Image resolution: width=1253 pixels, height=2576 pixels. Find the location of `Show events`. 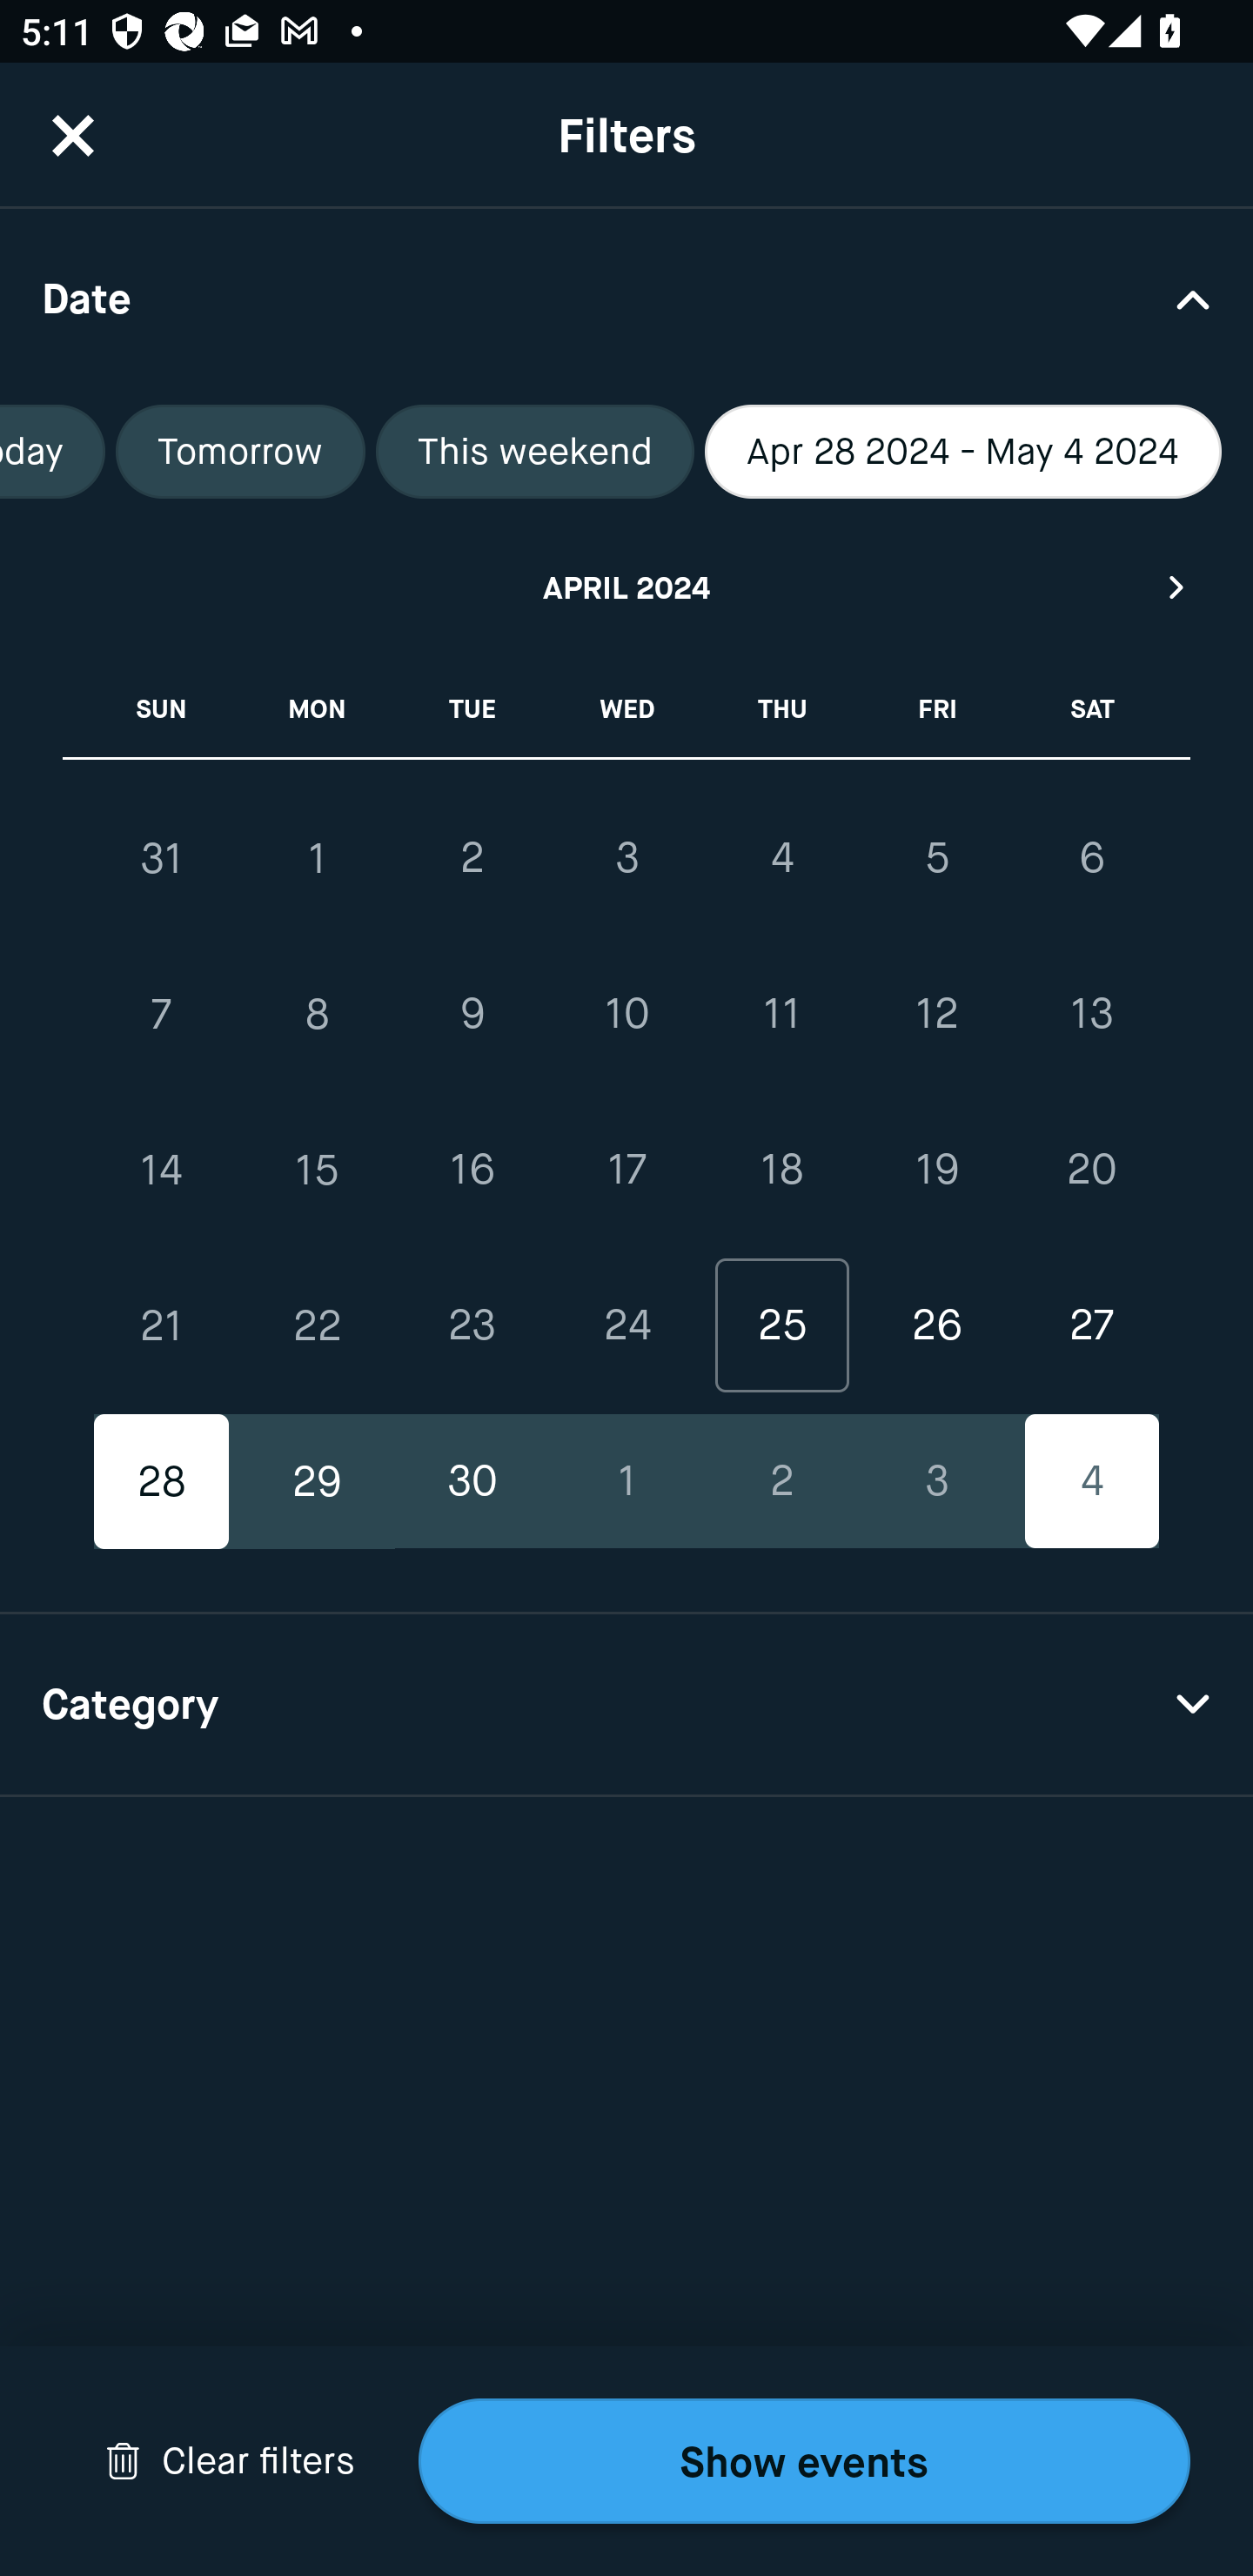

Show events is located at coordinates (804, 2461).